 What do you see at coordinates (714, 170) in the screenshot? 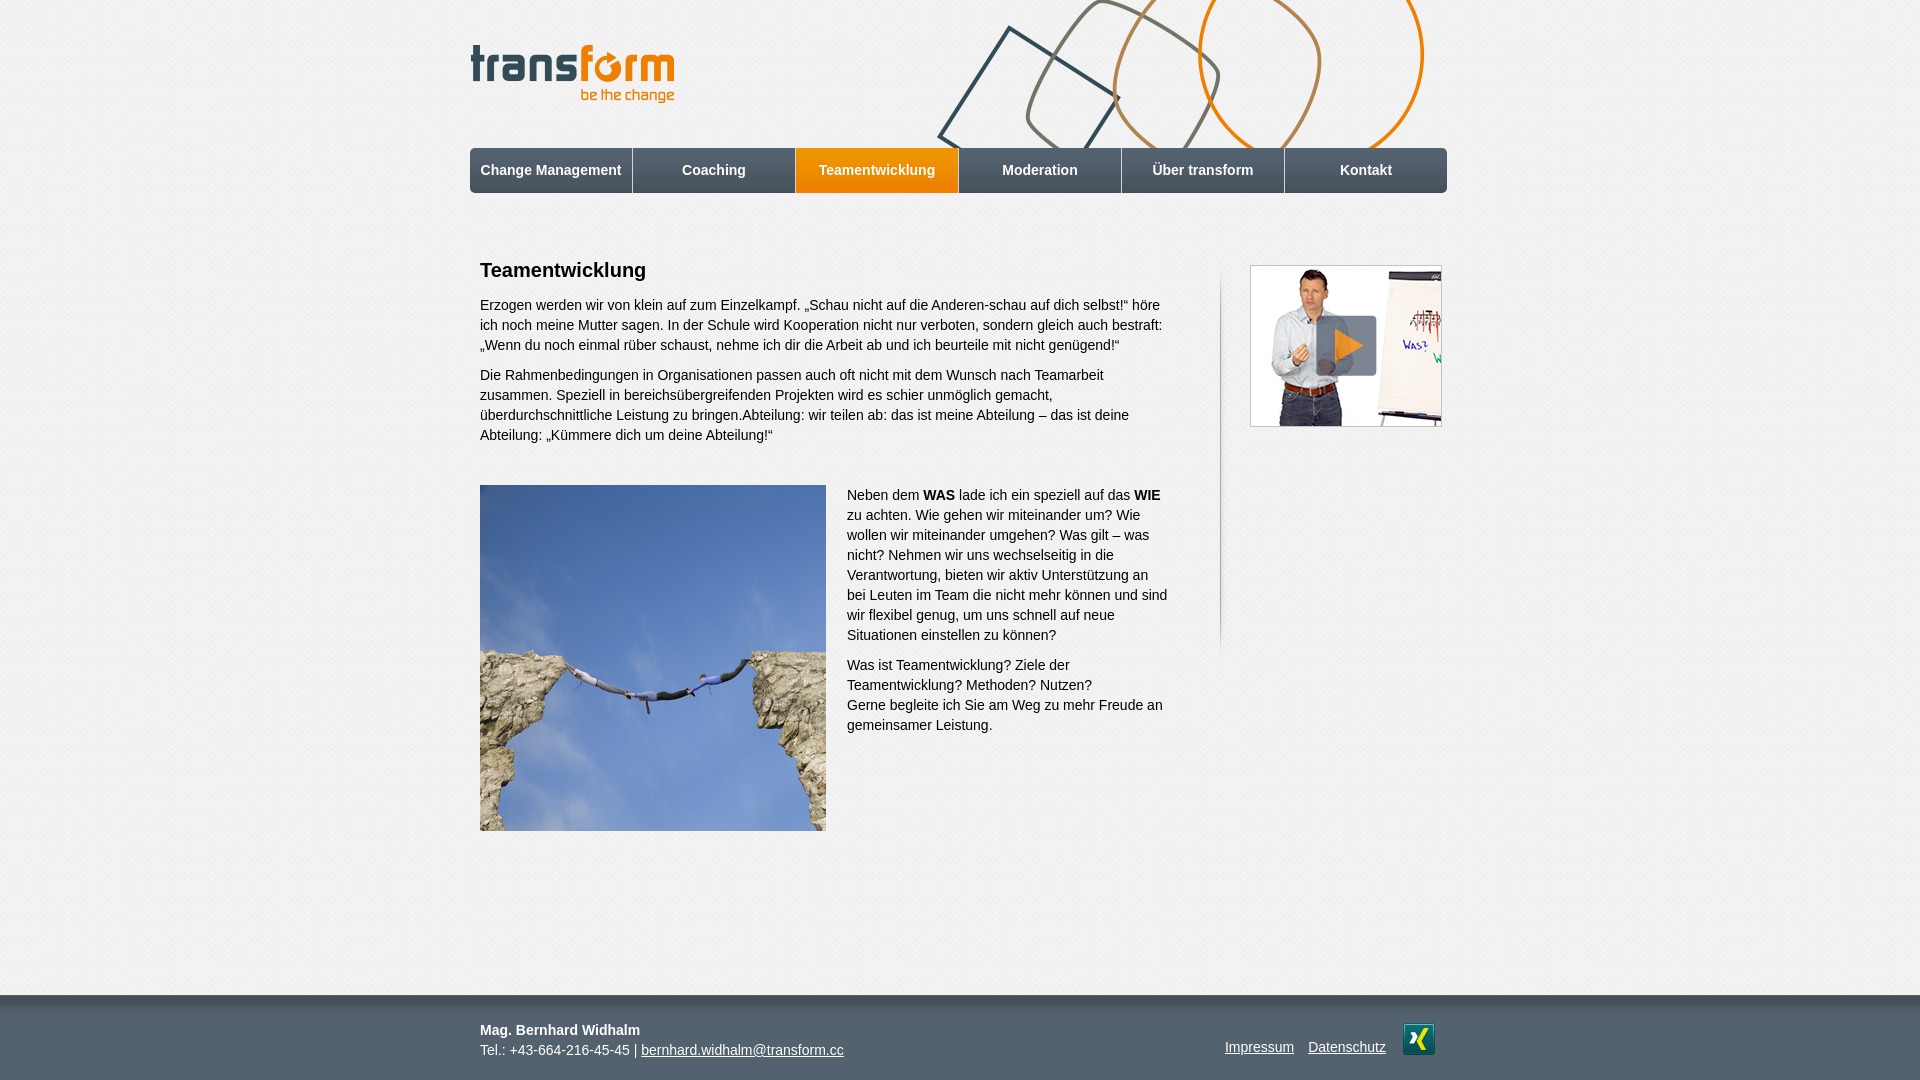
I see `Coaching` at bounding box center [714, 170].